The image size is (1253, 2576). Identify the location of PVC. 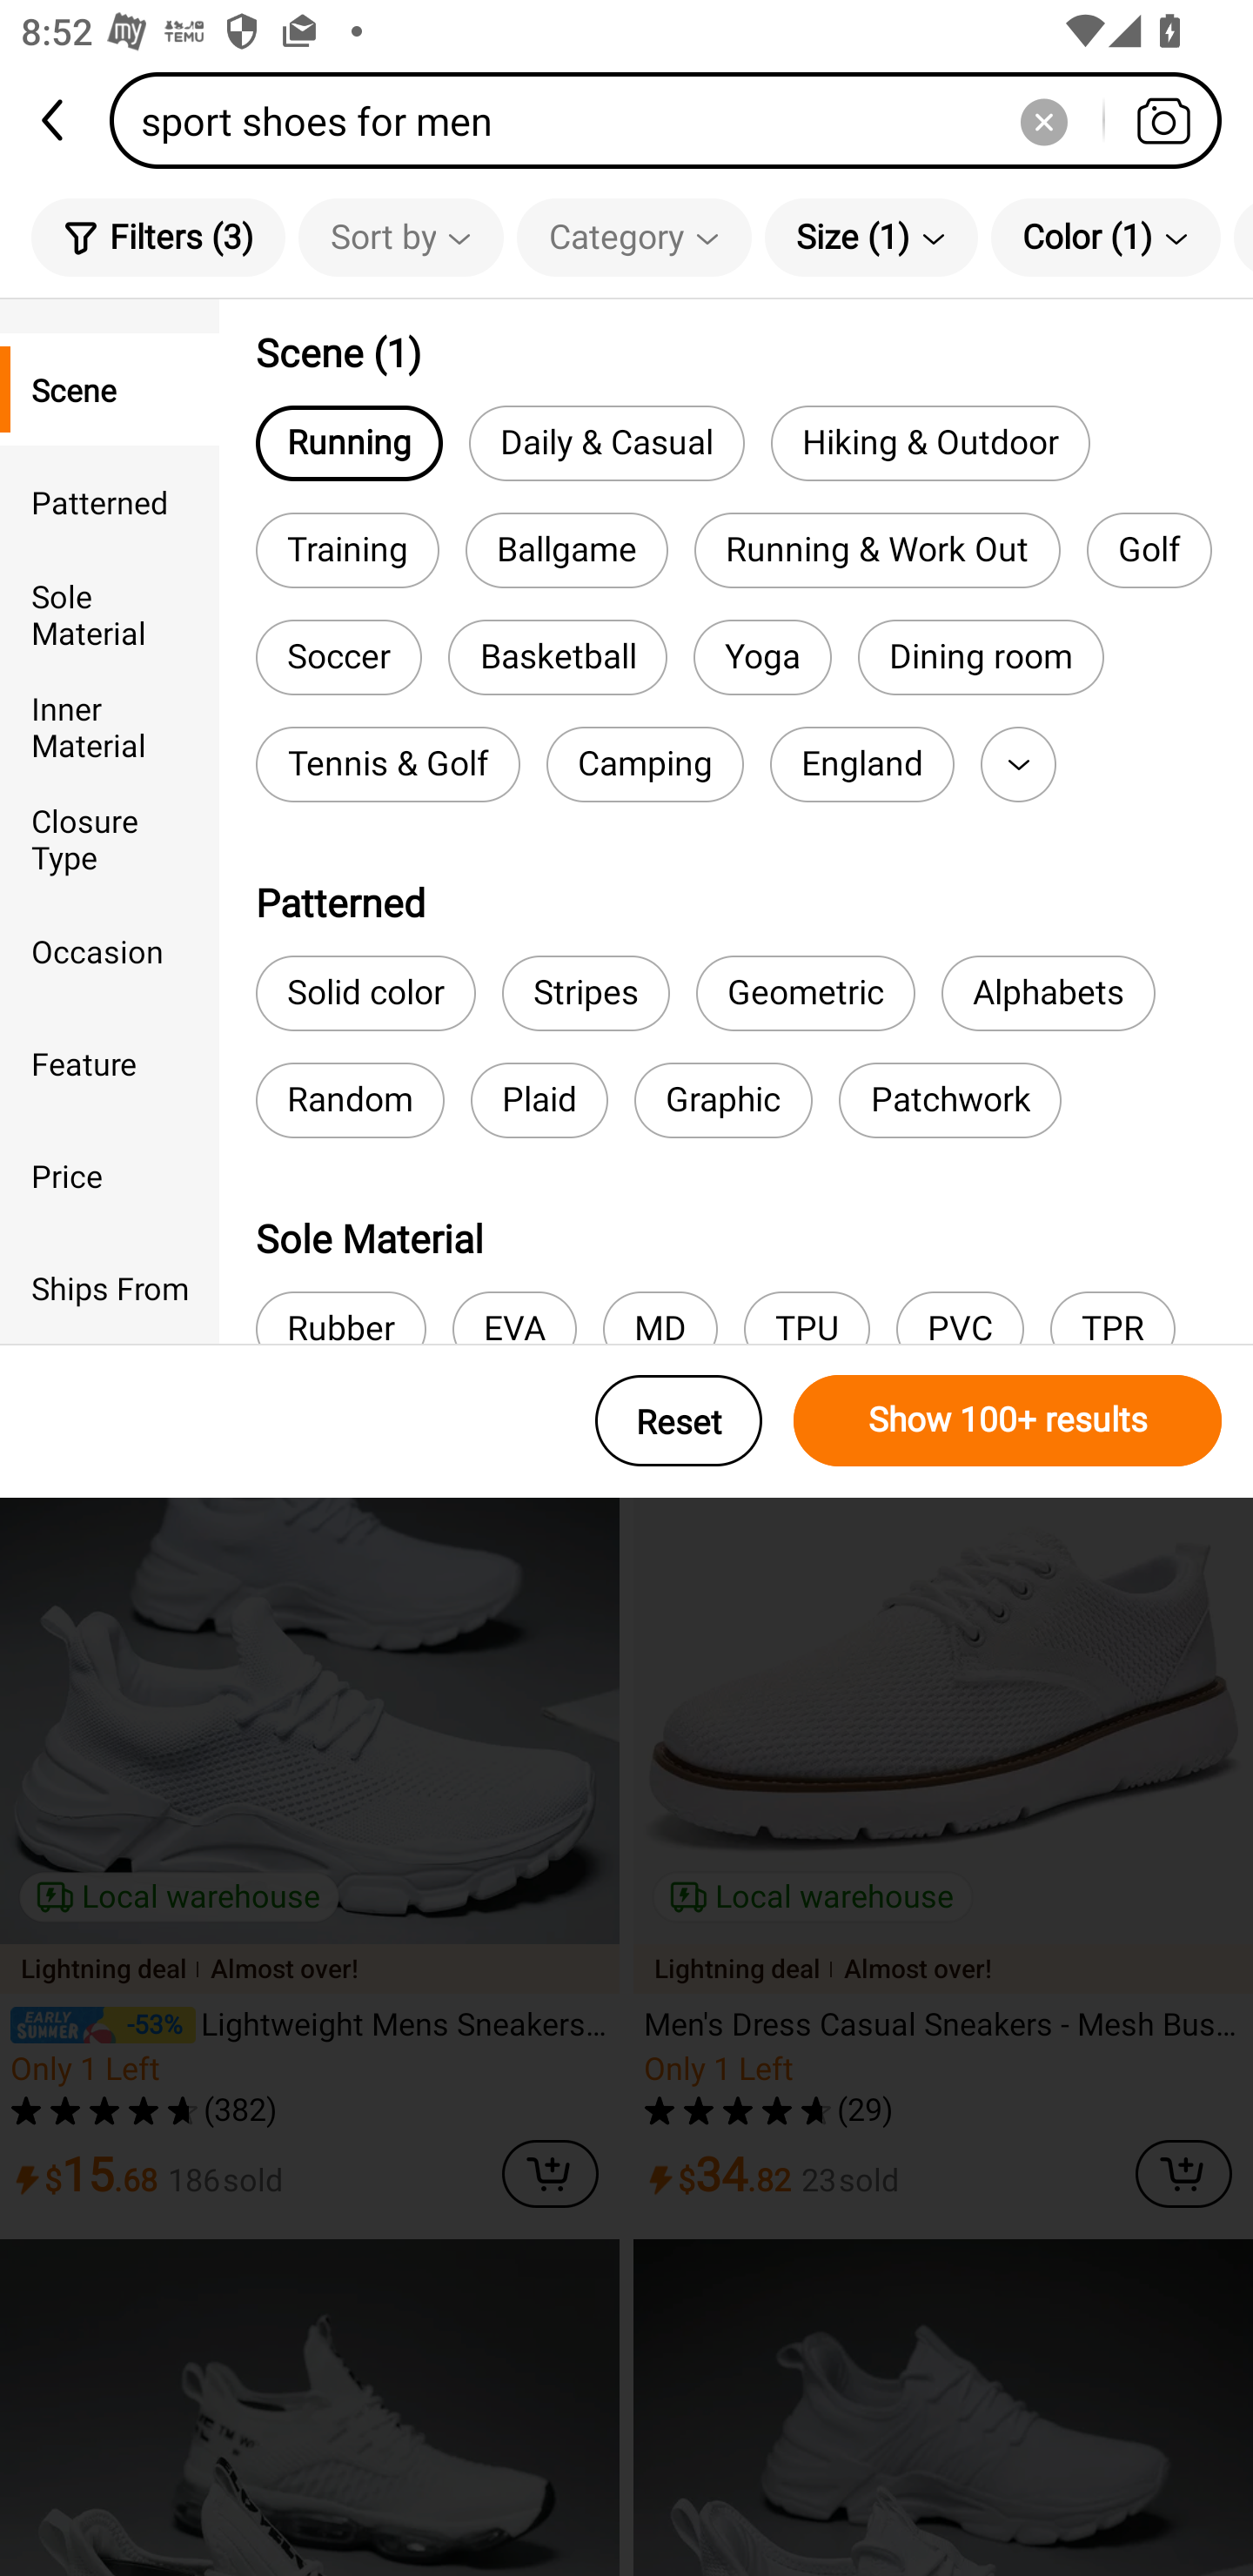
(959, 1318).